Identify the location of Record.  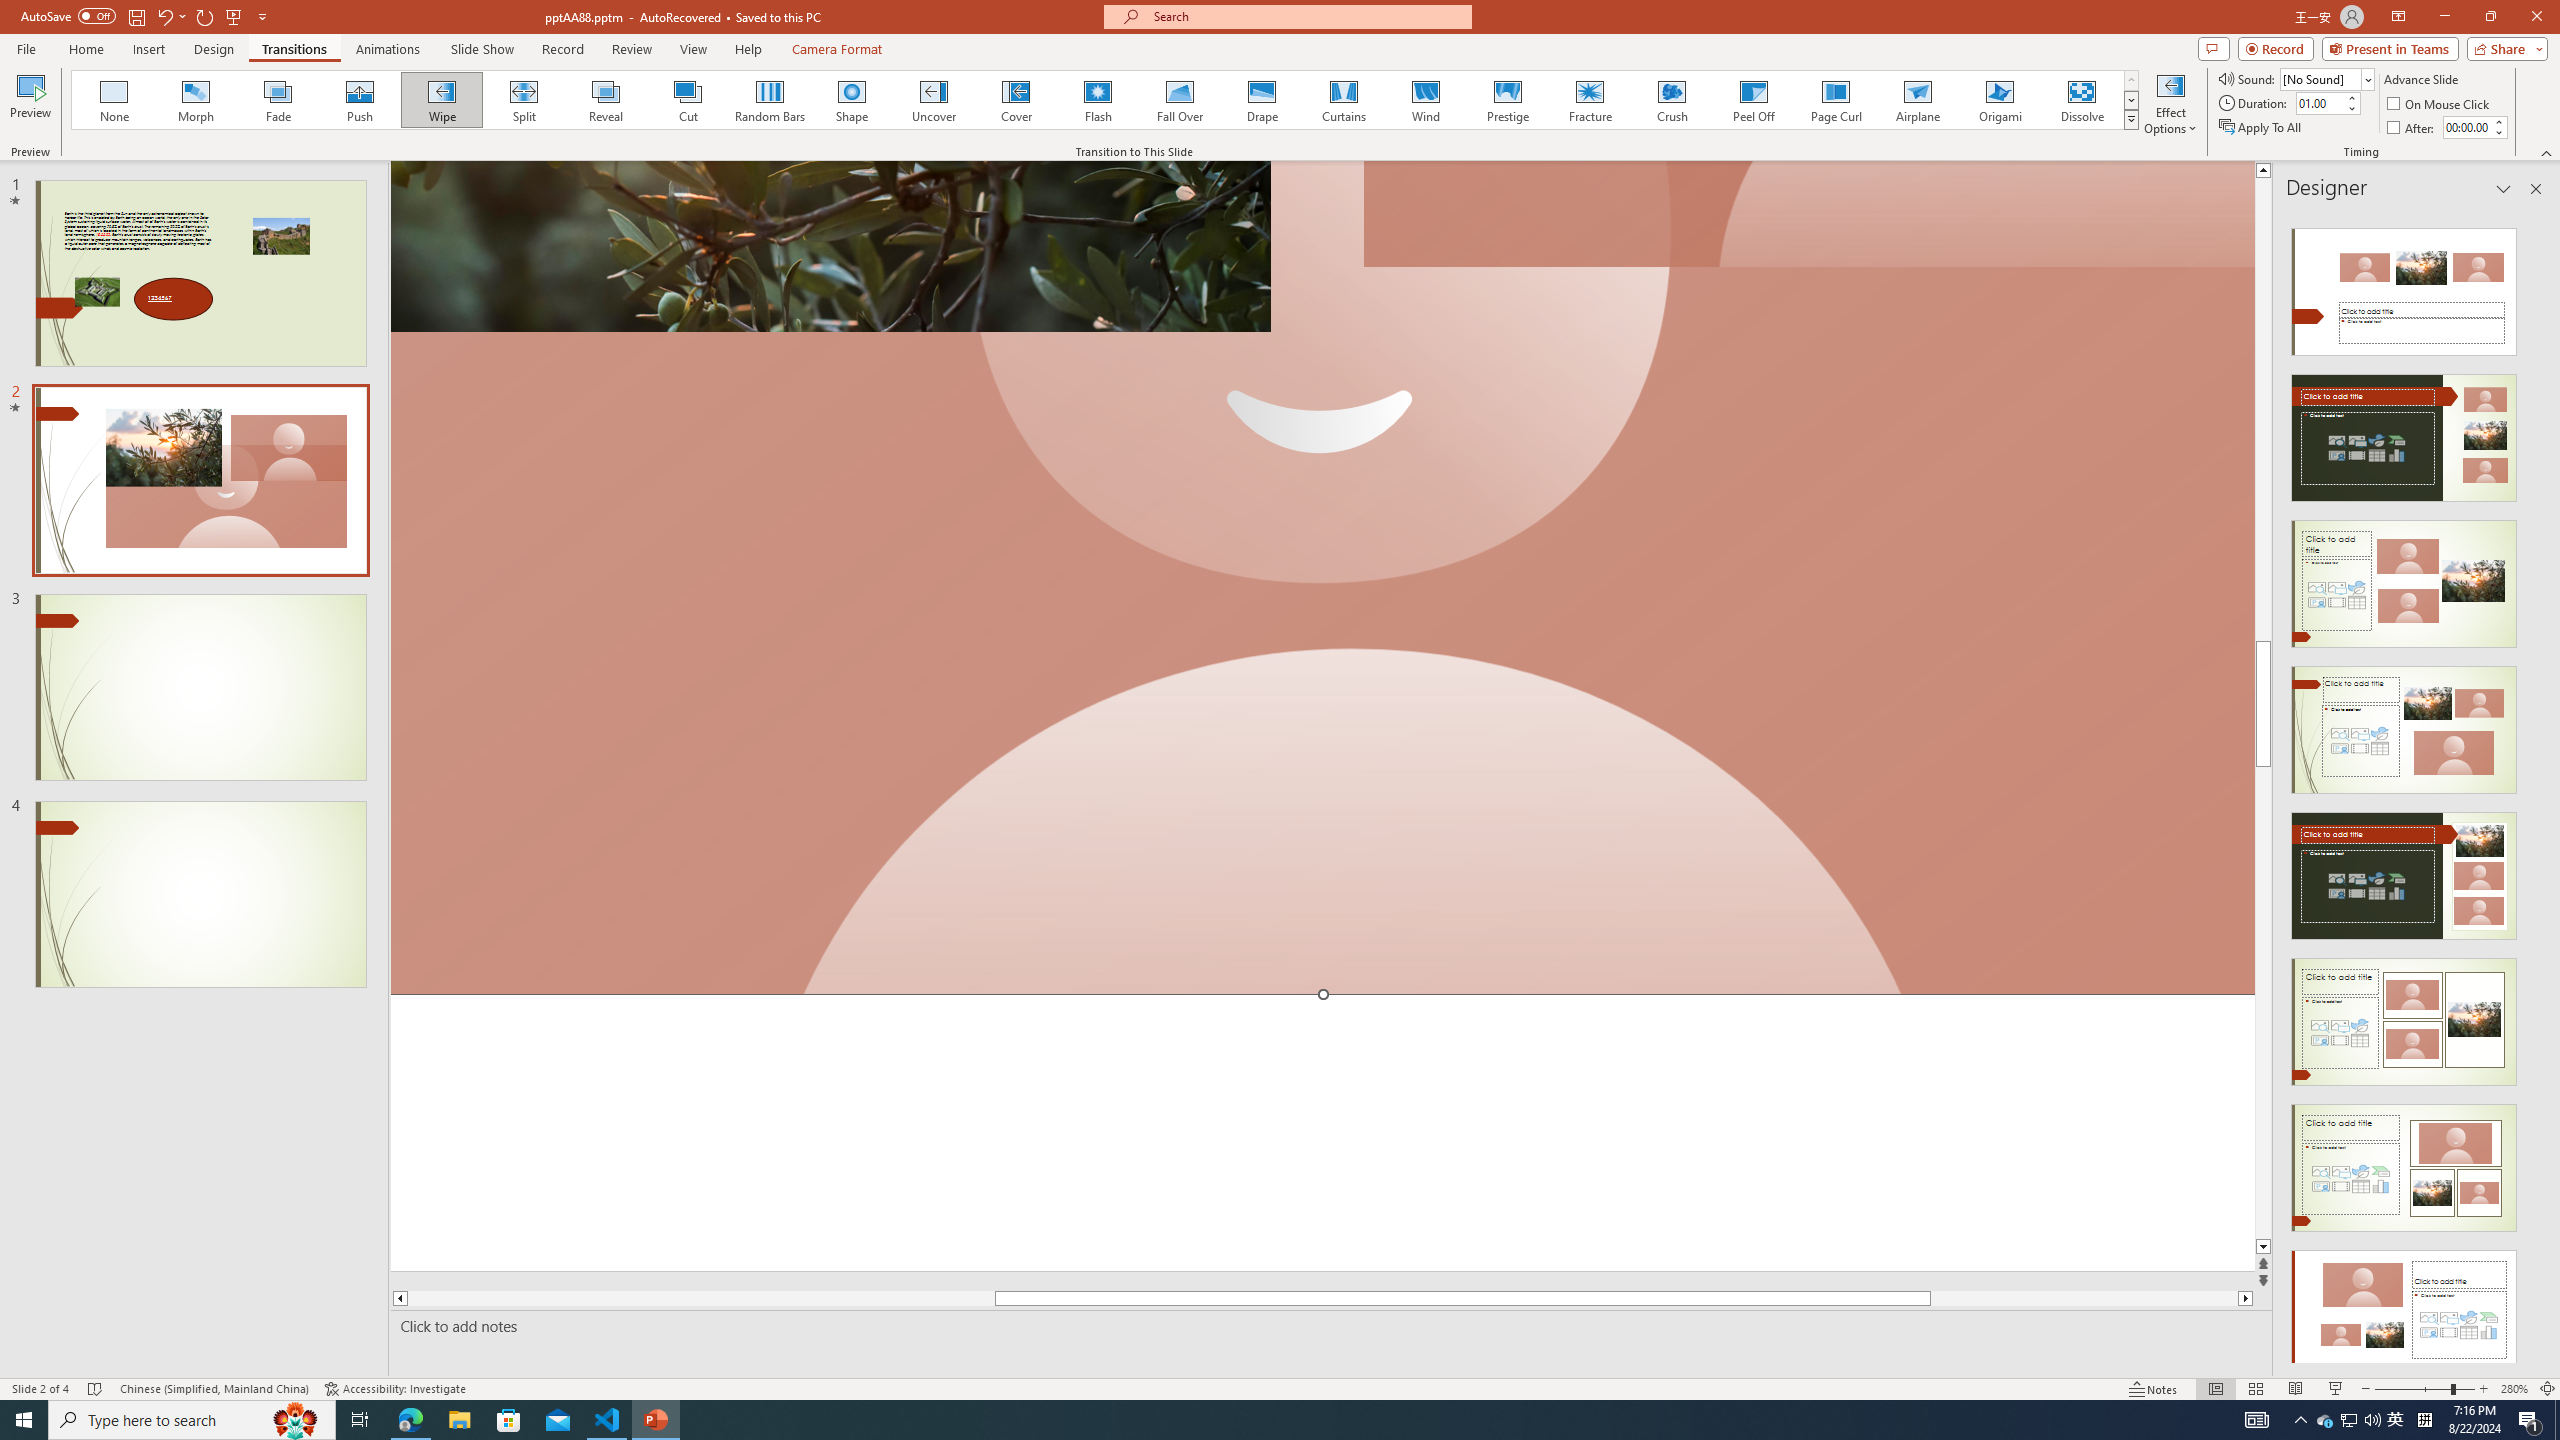
(562, 49).